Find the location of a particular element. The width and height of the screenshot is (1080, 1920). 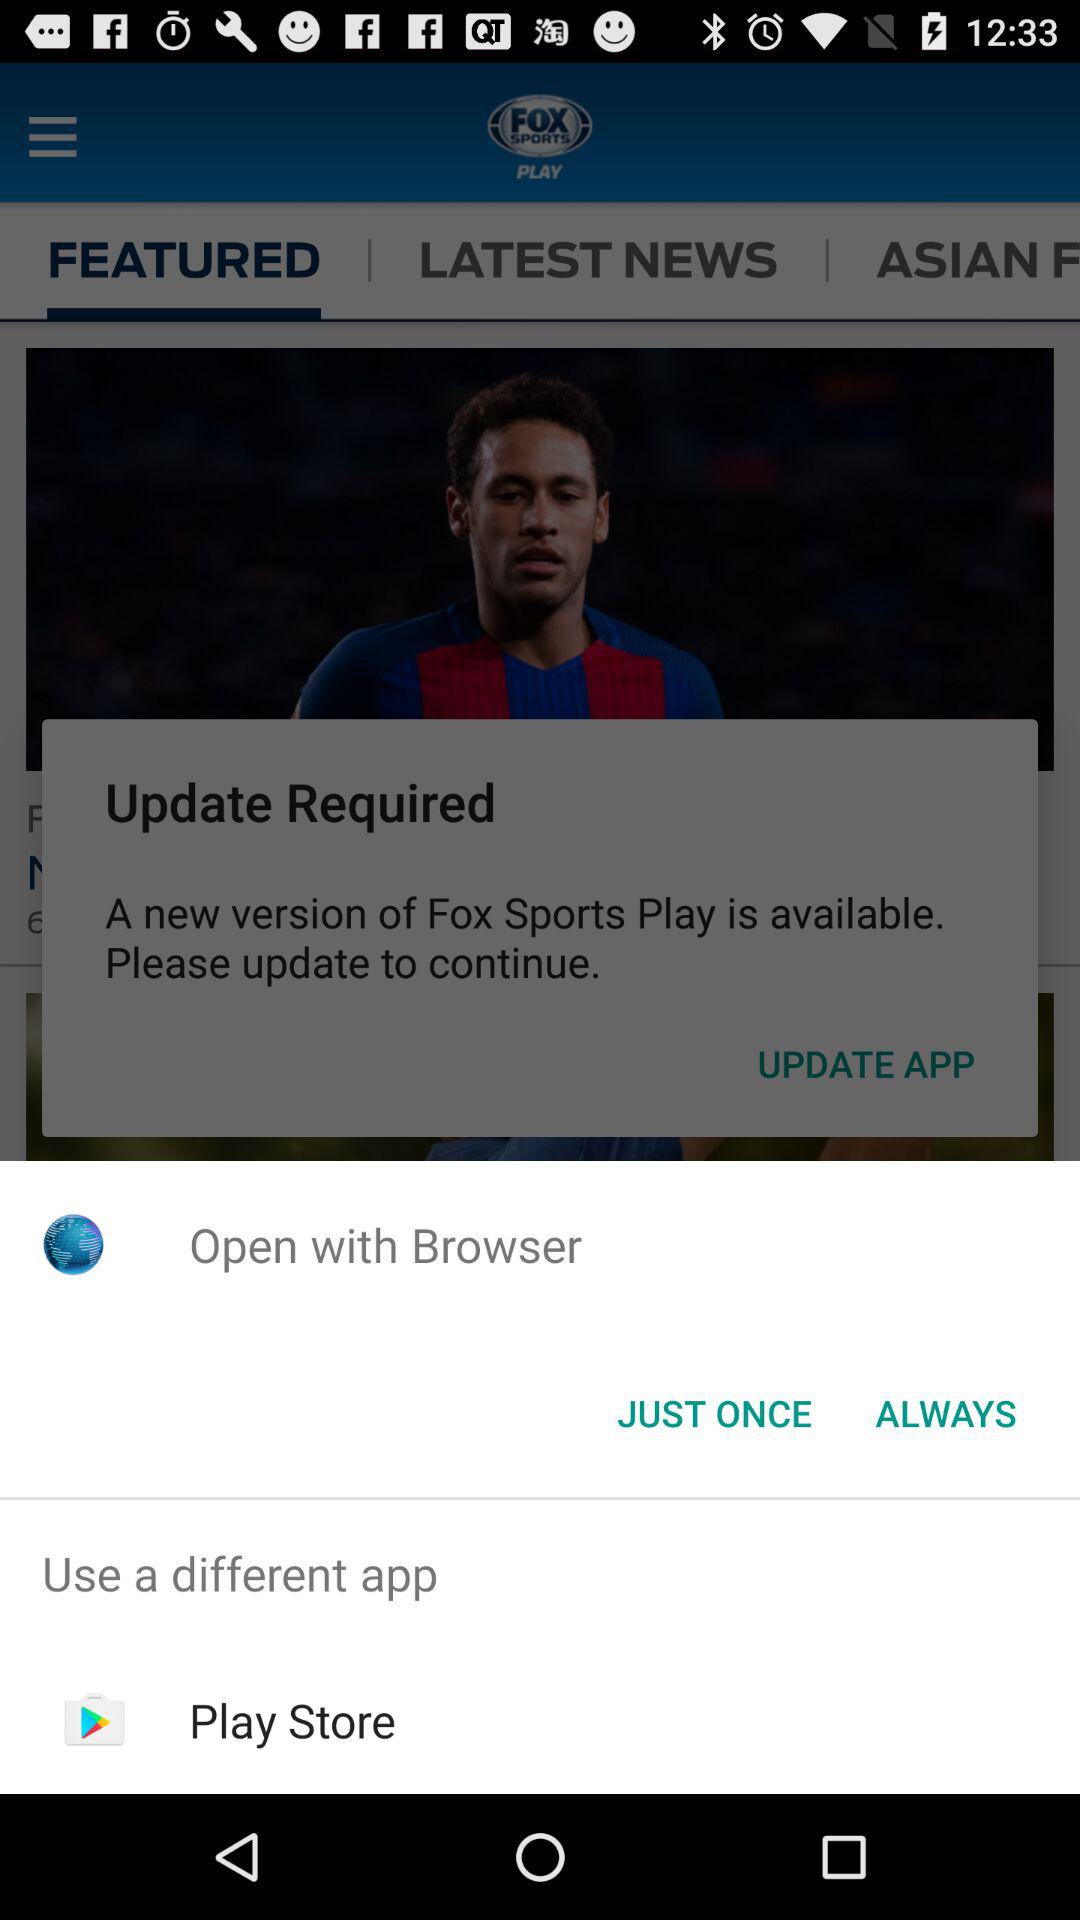

turn off app below the open with browser is located at coordinates (946, 1413).